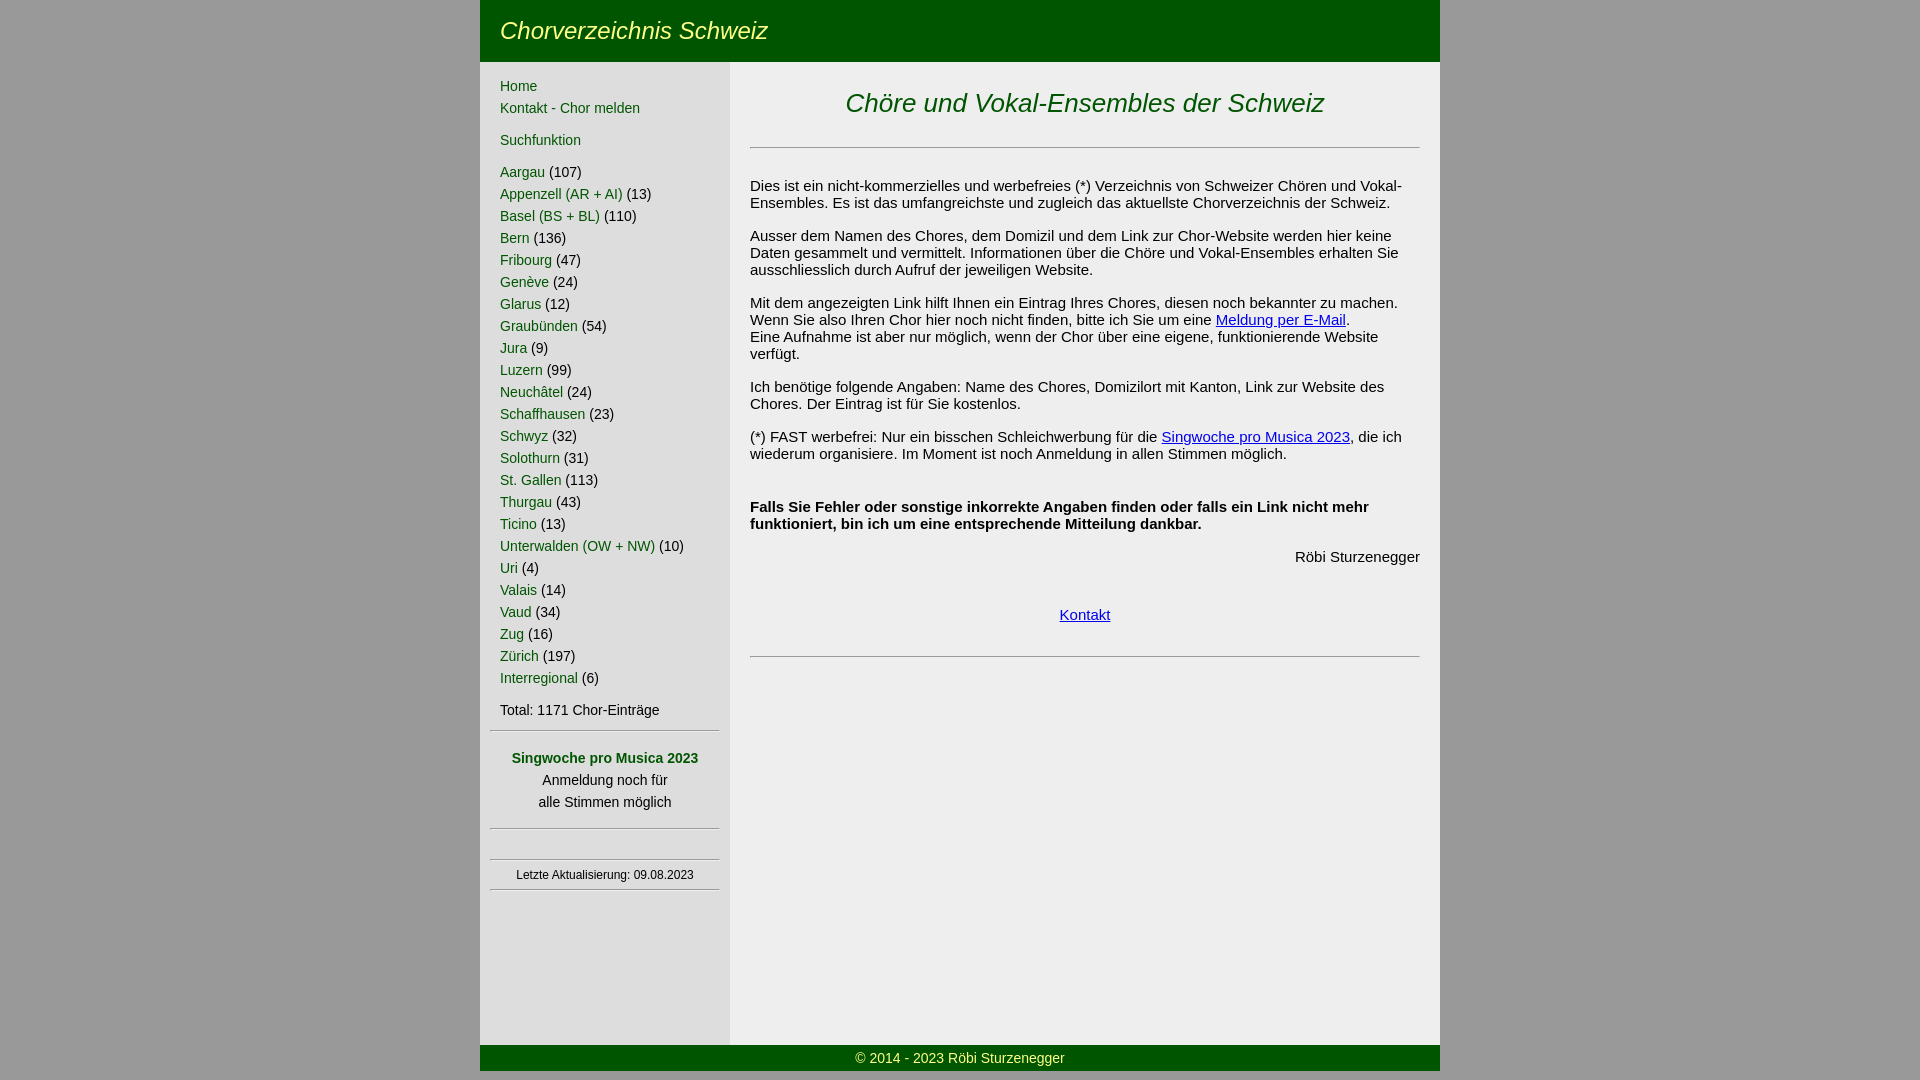 The width and height of the screenshot is (1920, 1080). Describe the element at coordinates (514, 348) in the screenshot. I see `Jura` at that location.